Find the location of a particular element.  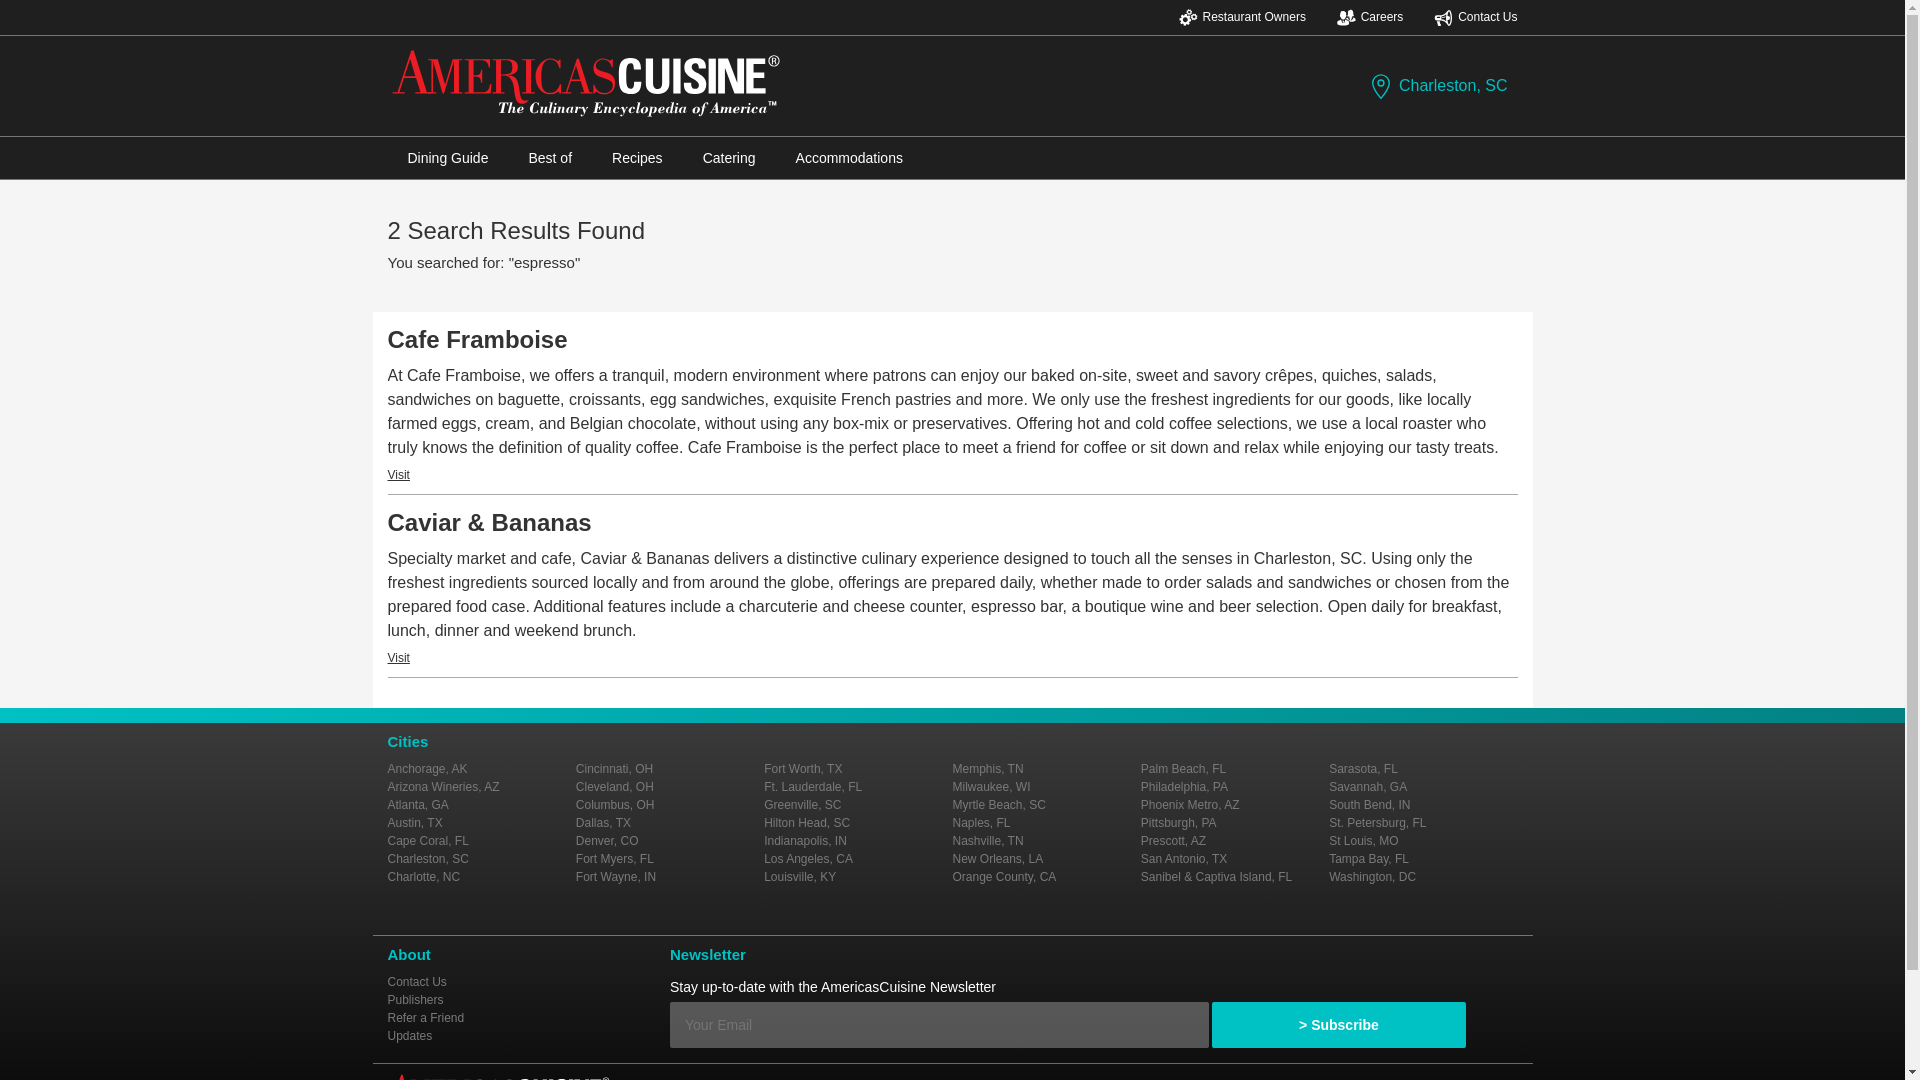

Louisville, KY is located at coordinates (800, 877).